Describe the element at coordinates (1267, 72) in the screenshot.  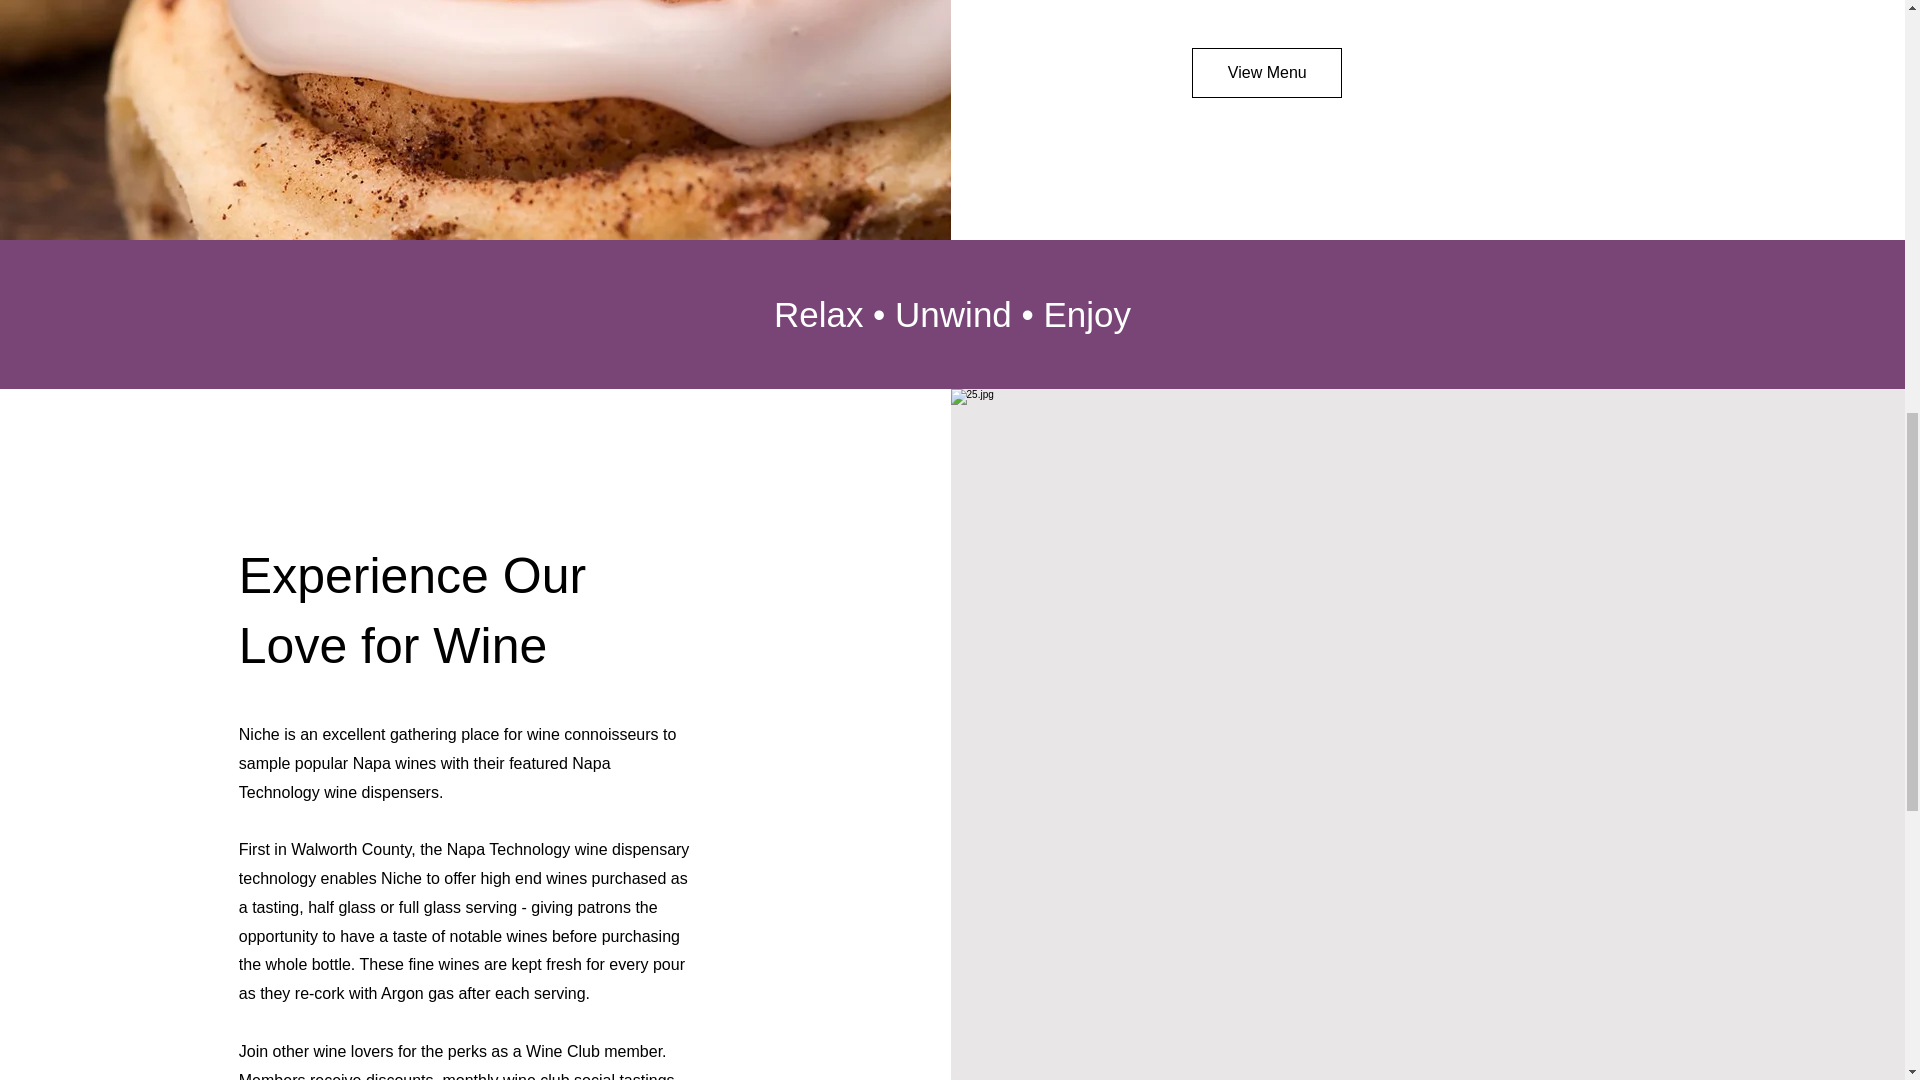
I see `View Menu` at that location.